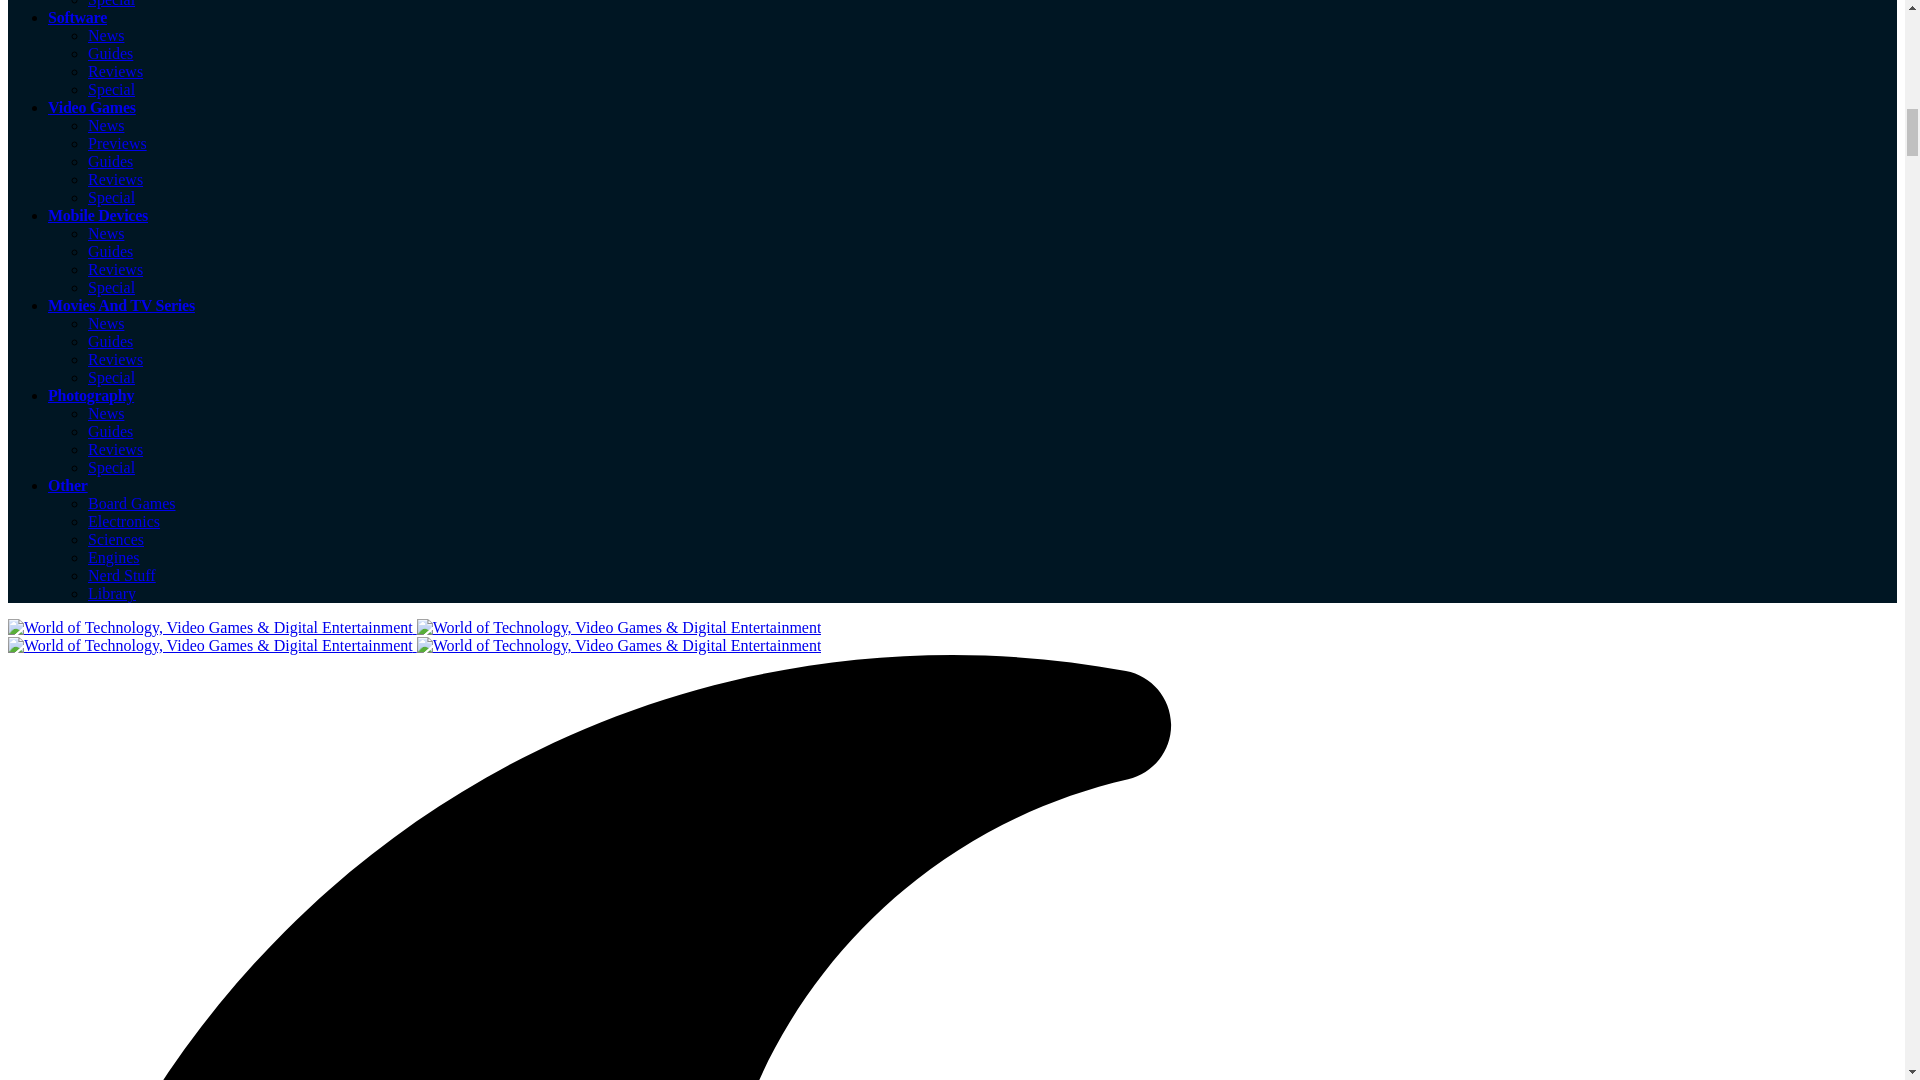 The image size is (1920, 1080). Describe the element at coordinates (111, 198) in the screenshot. I see `Special` at that location.